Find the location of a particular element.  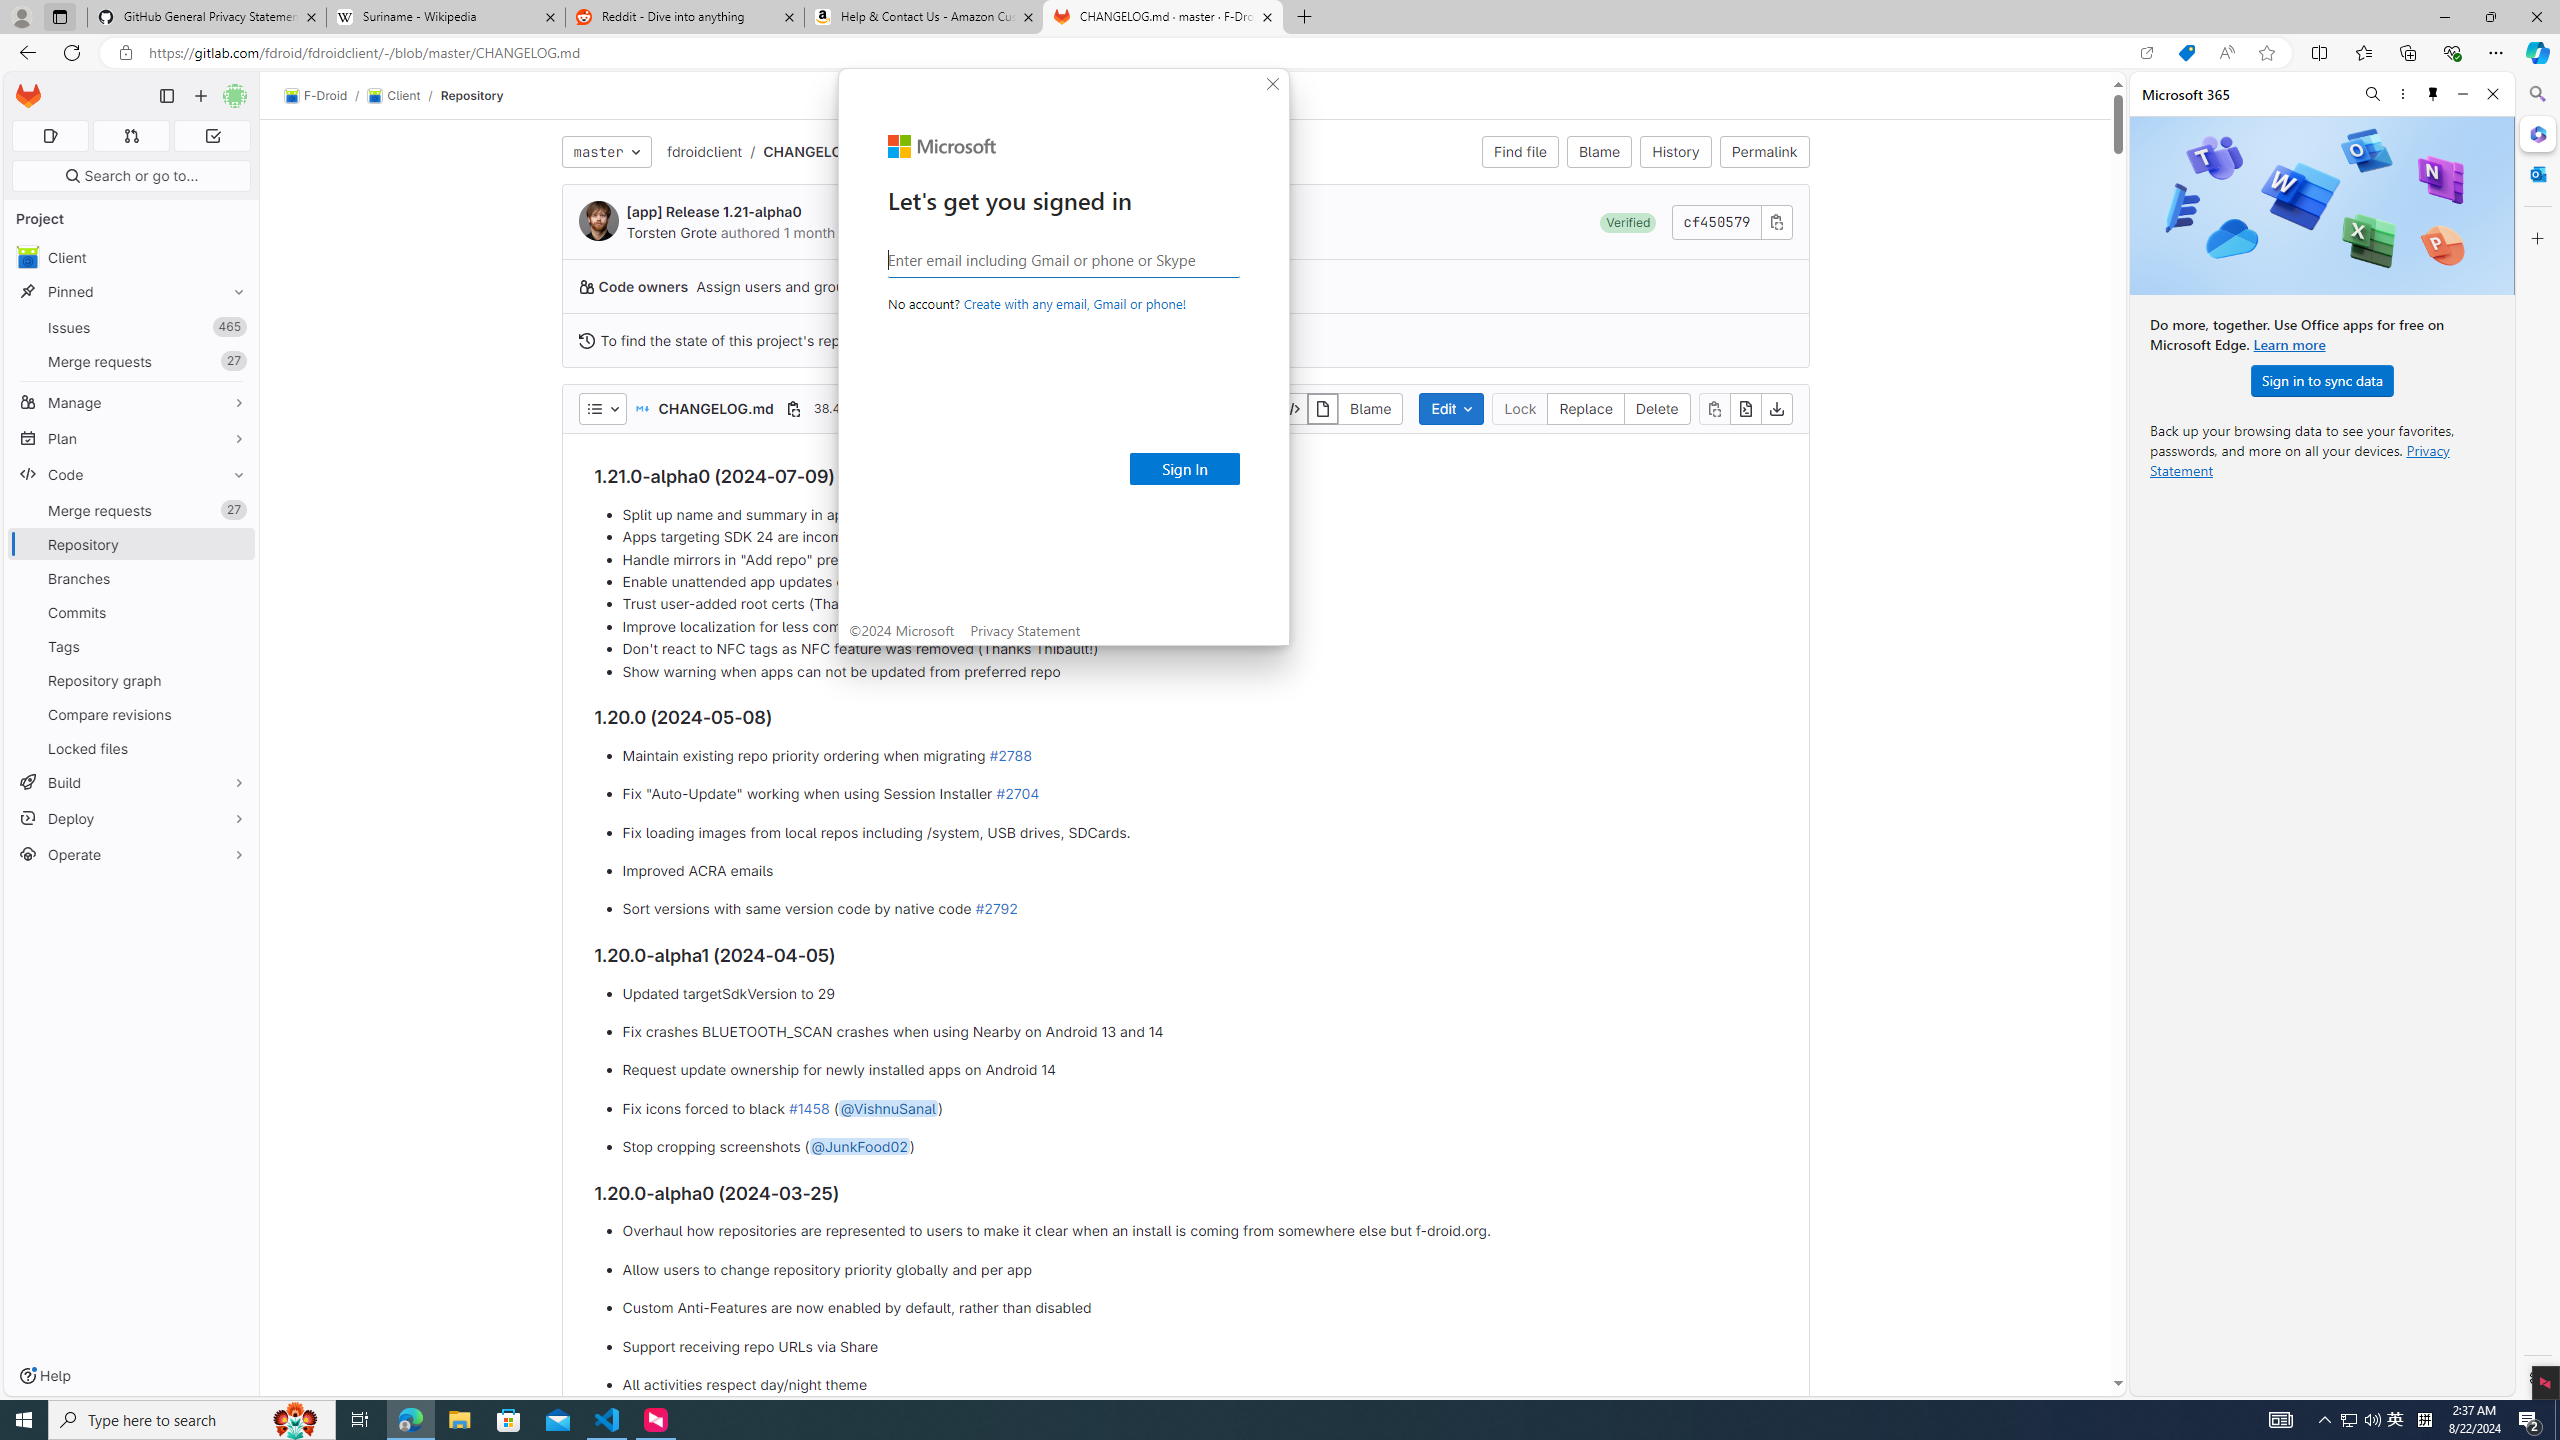

#1458 is located at coordinates (808, 1108).